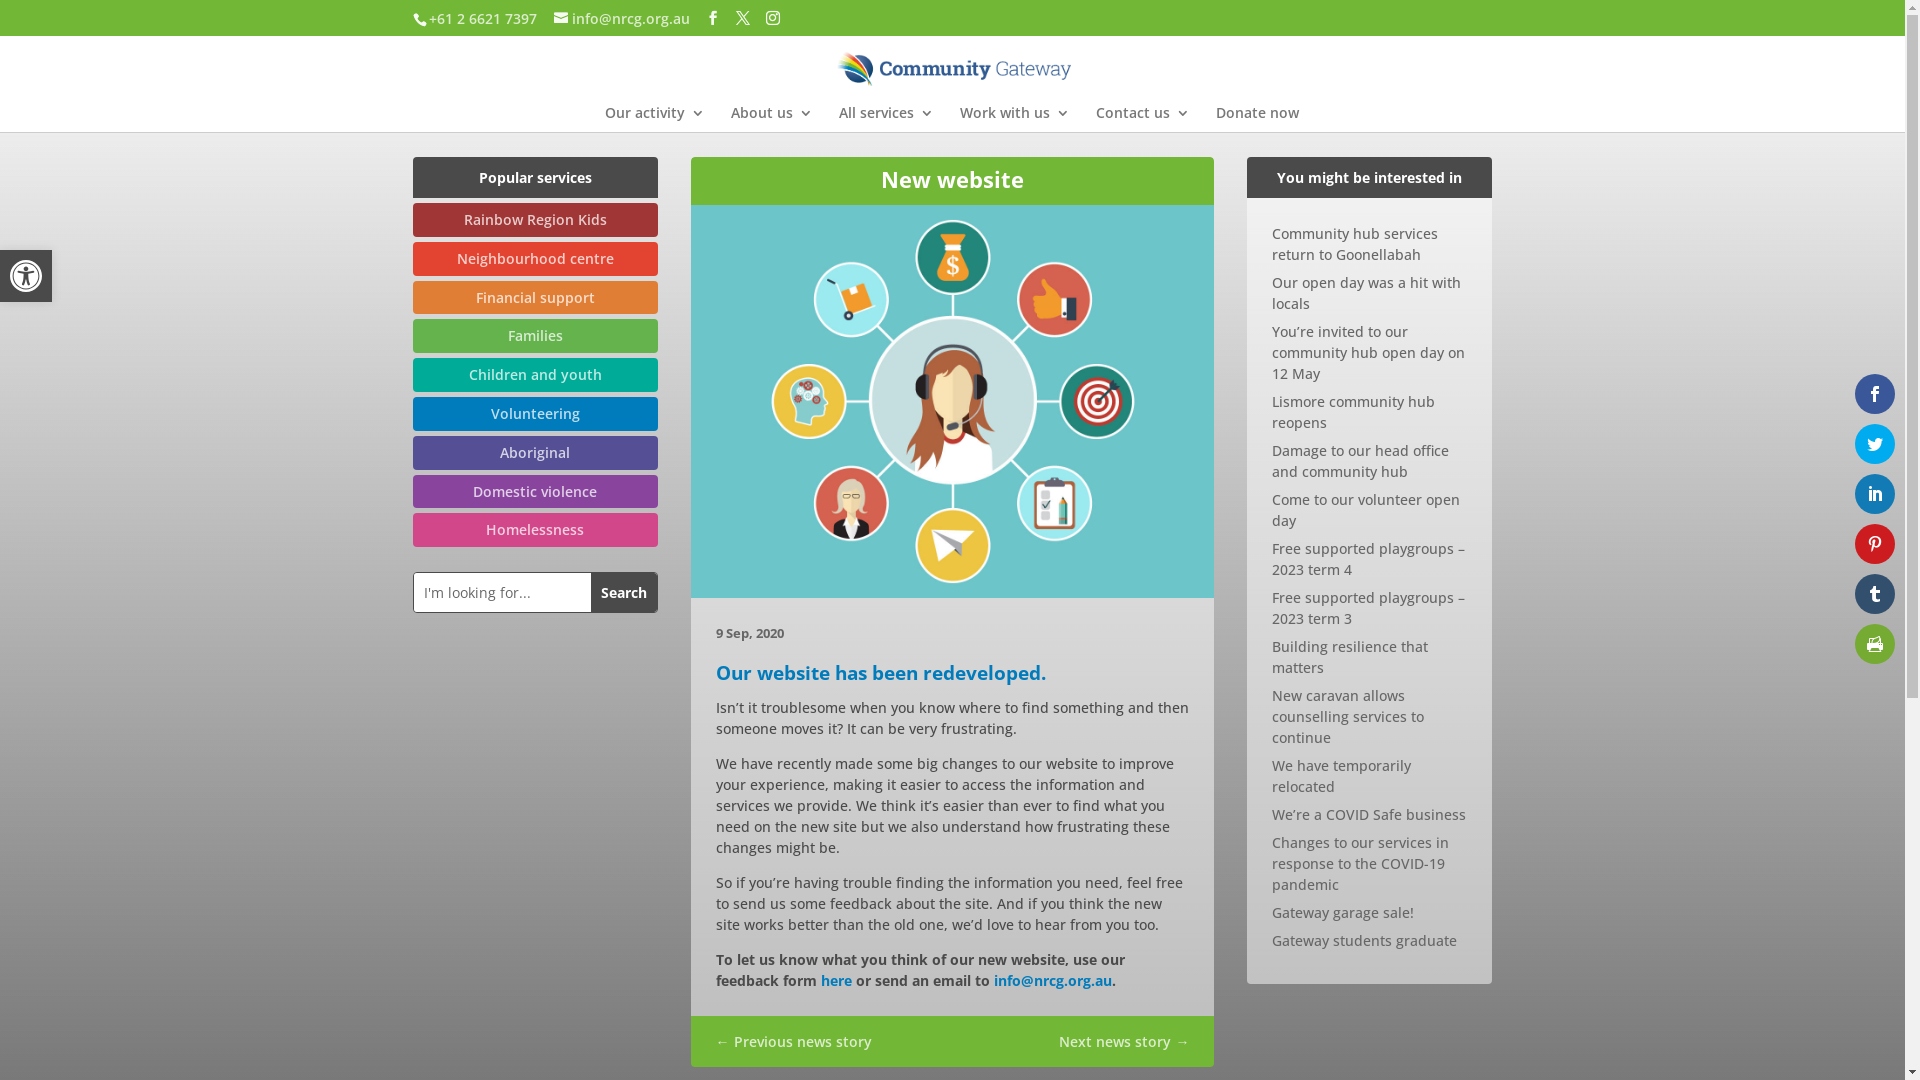  Describe the element at coordinates (1343, 912) in the screenshot. I see `Gateway garage sale!` at that location.